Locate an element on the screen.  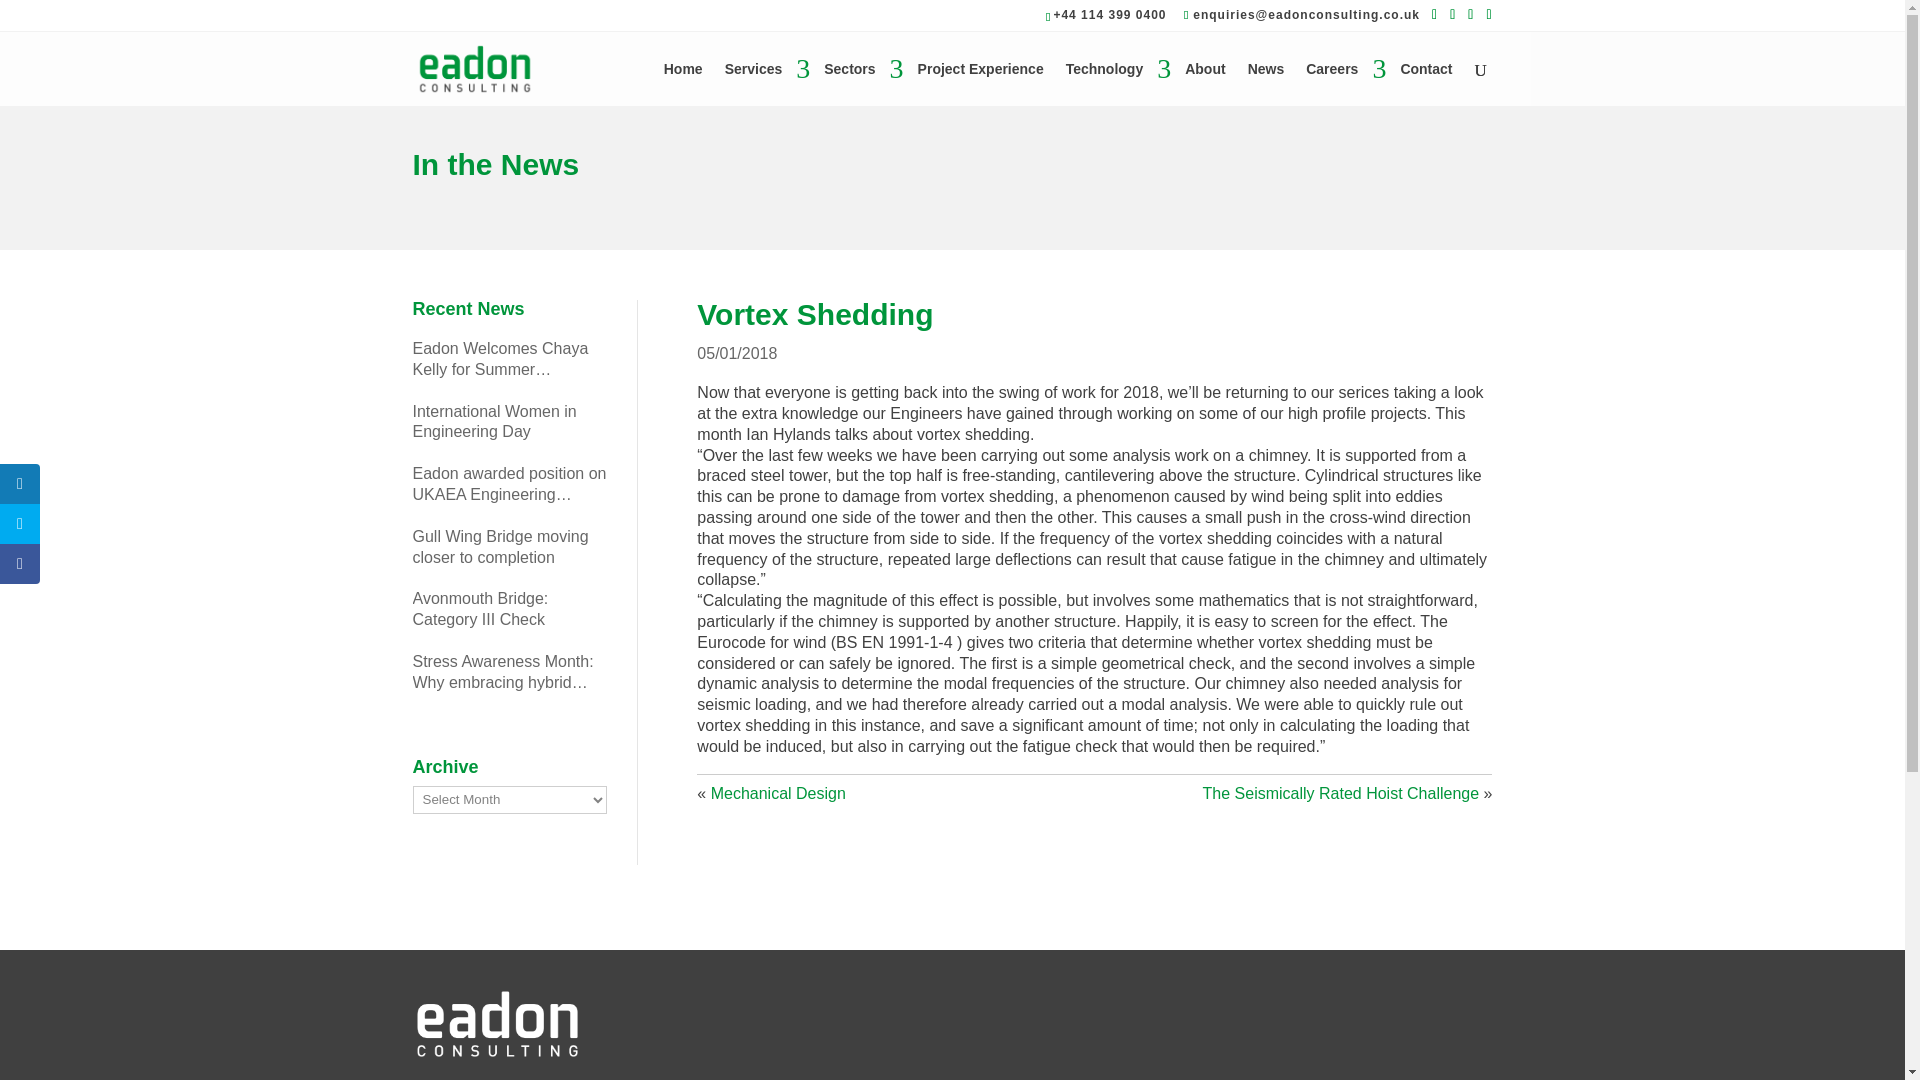
Technology is located at coordinates (1114, 83).